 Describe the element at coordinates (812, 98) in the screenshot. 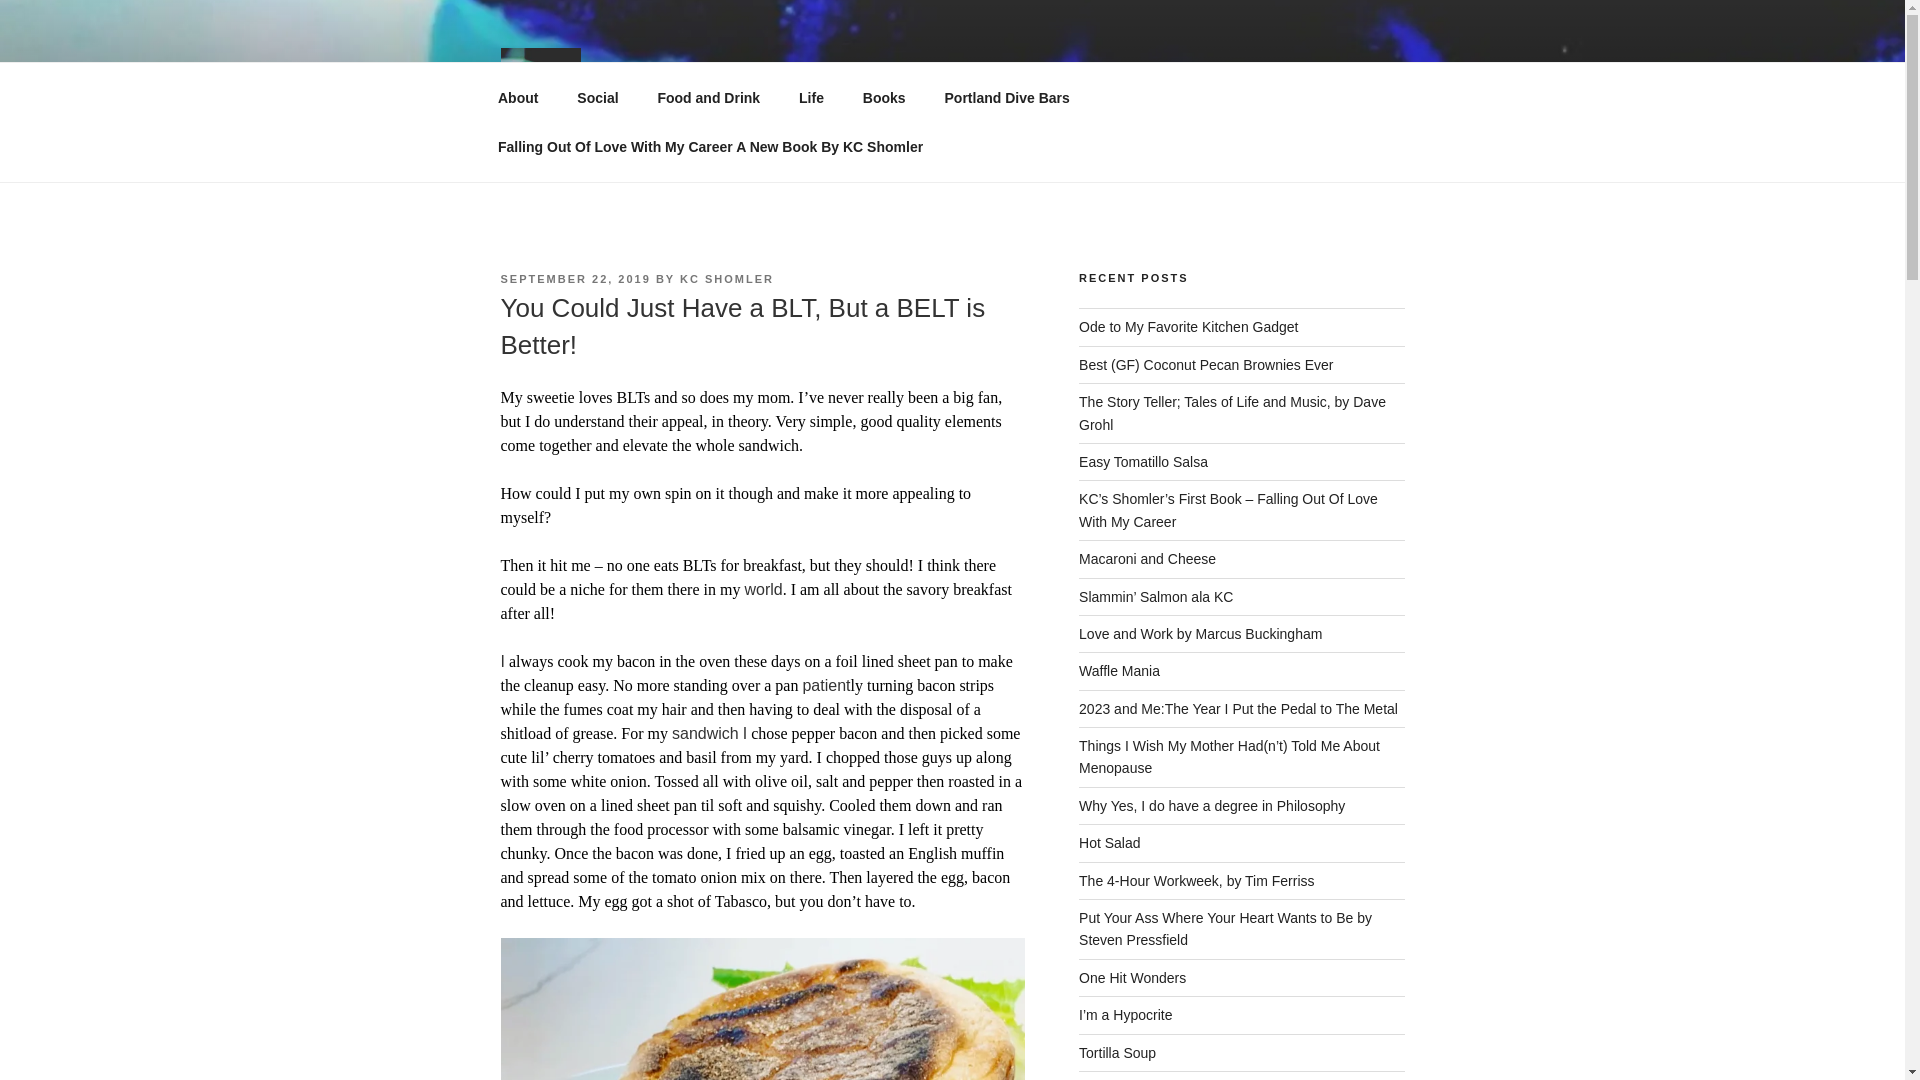

I see `Life` at that location.